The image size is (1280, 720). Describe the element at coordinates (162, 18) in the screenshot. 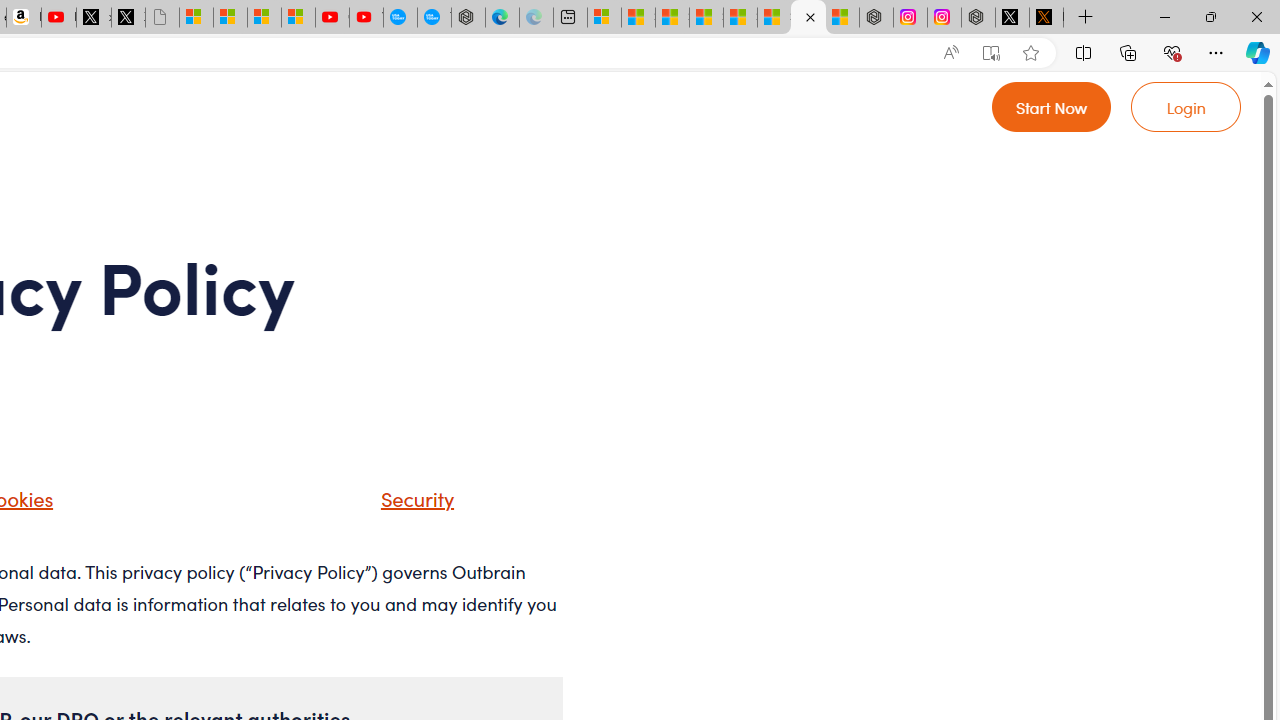

I see `Untitled` at that location.